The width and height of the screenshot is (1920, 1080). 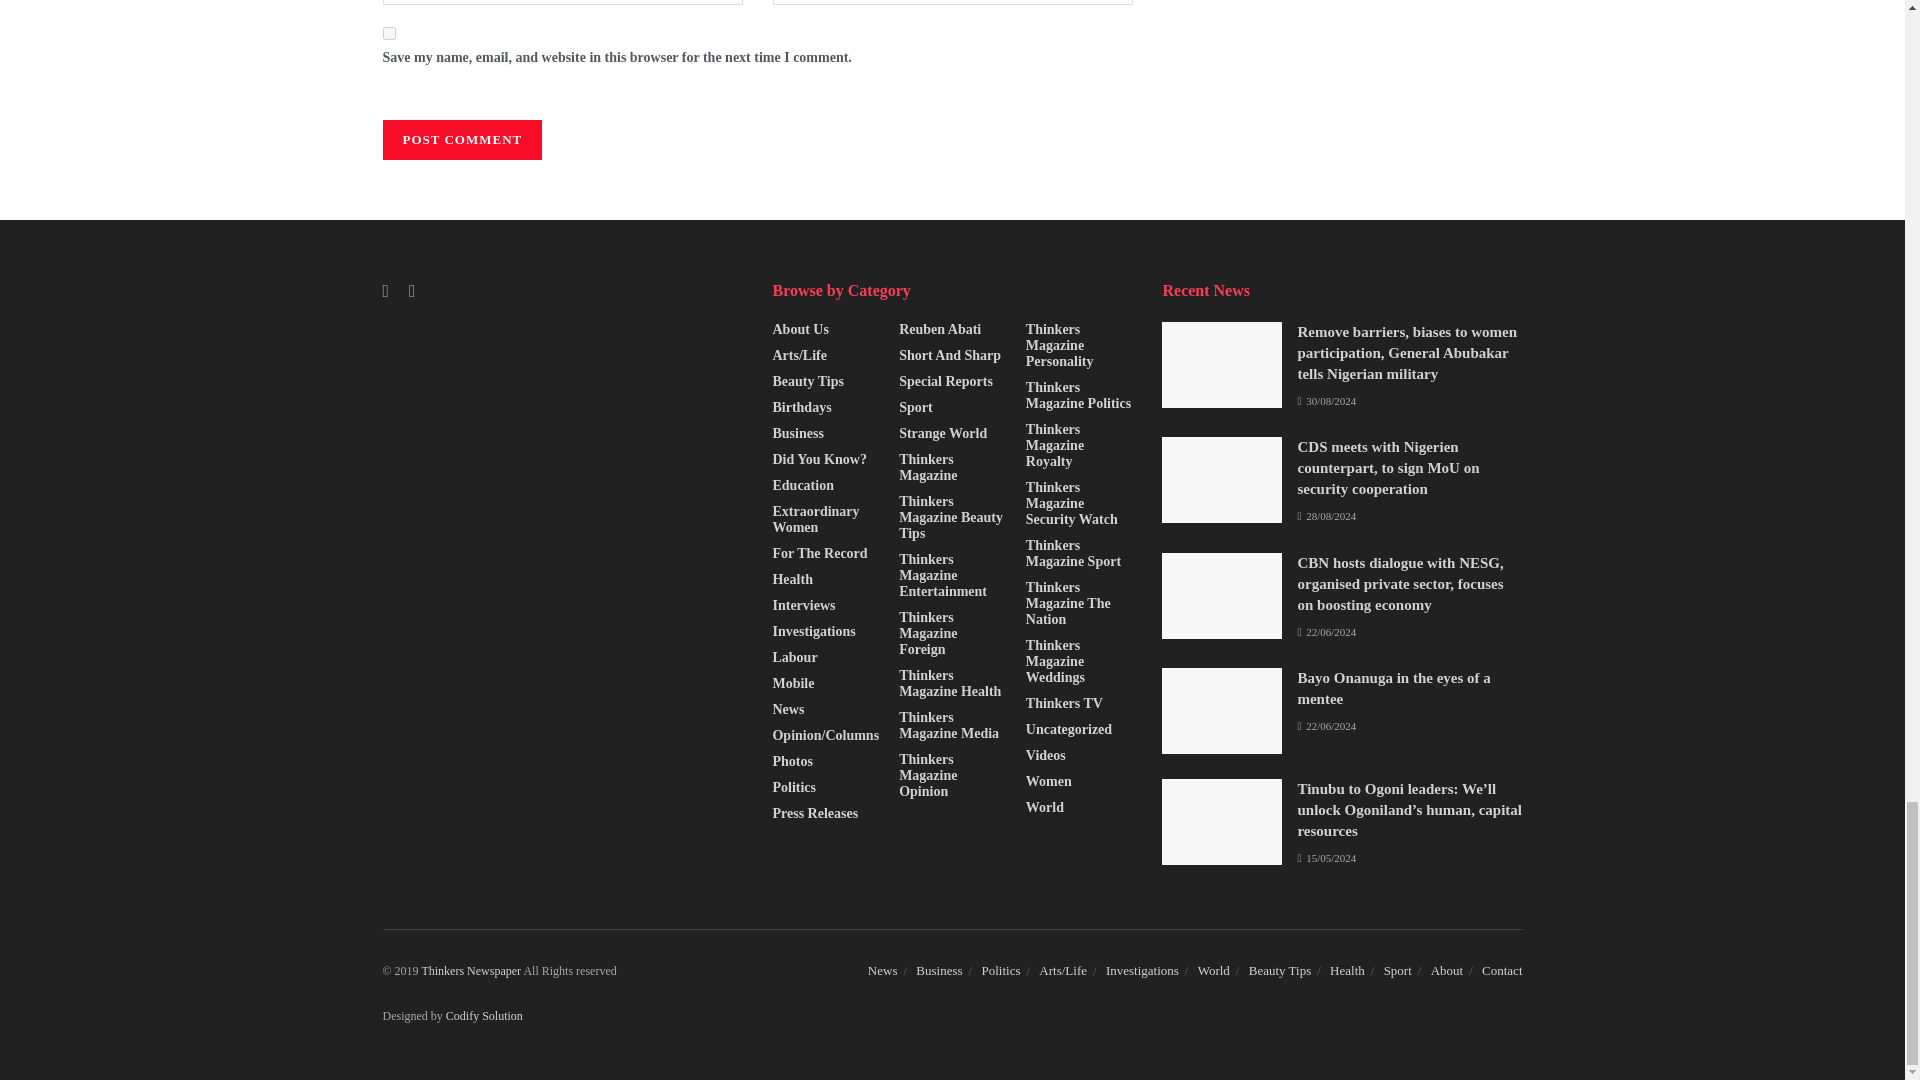 What do you see at coordinates (388, 33) in the screenshot?
I see `yes` at bounding box center [388, 33].